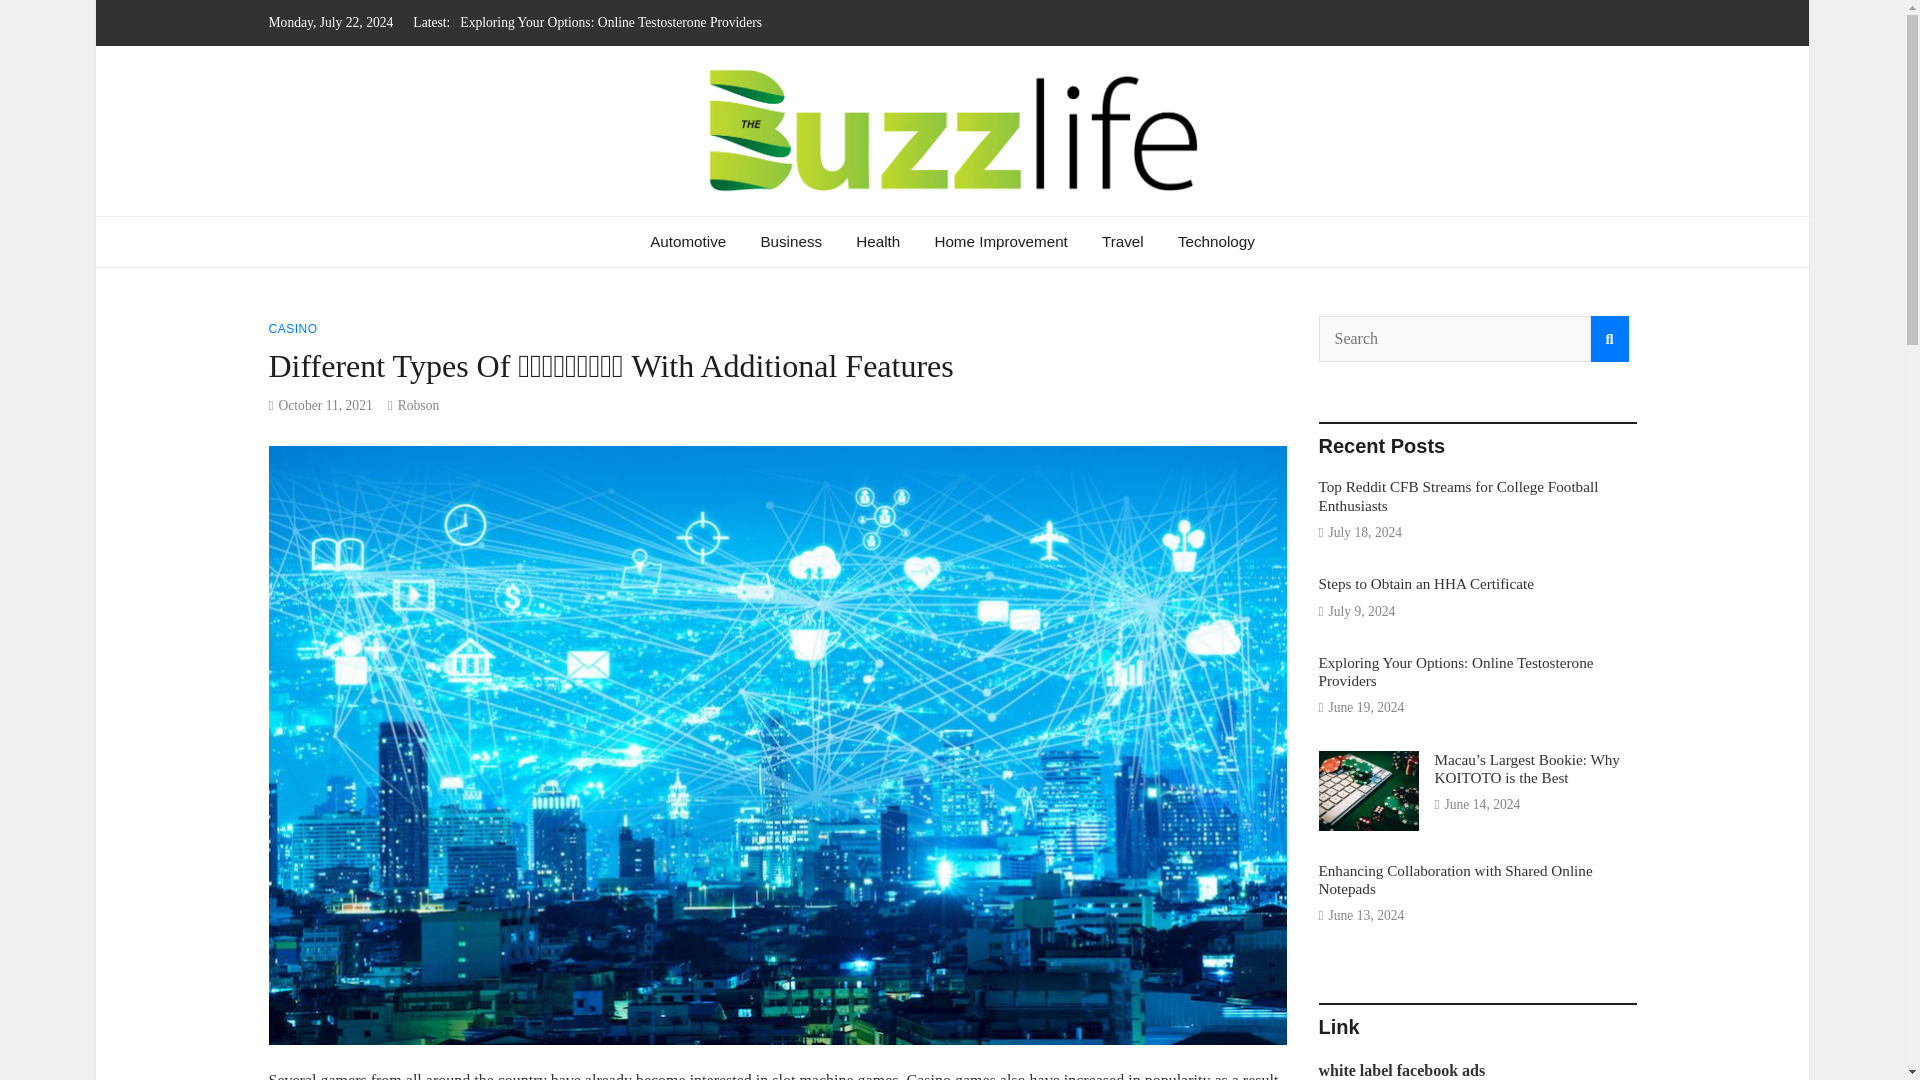  What do you see at coordinates (1426, 582) in the screenshot?
I see `Steps to Obtain an HHA Certificate` at bounding box center [1426, 582].